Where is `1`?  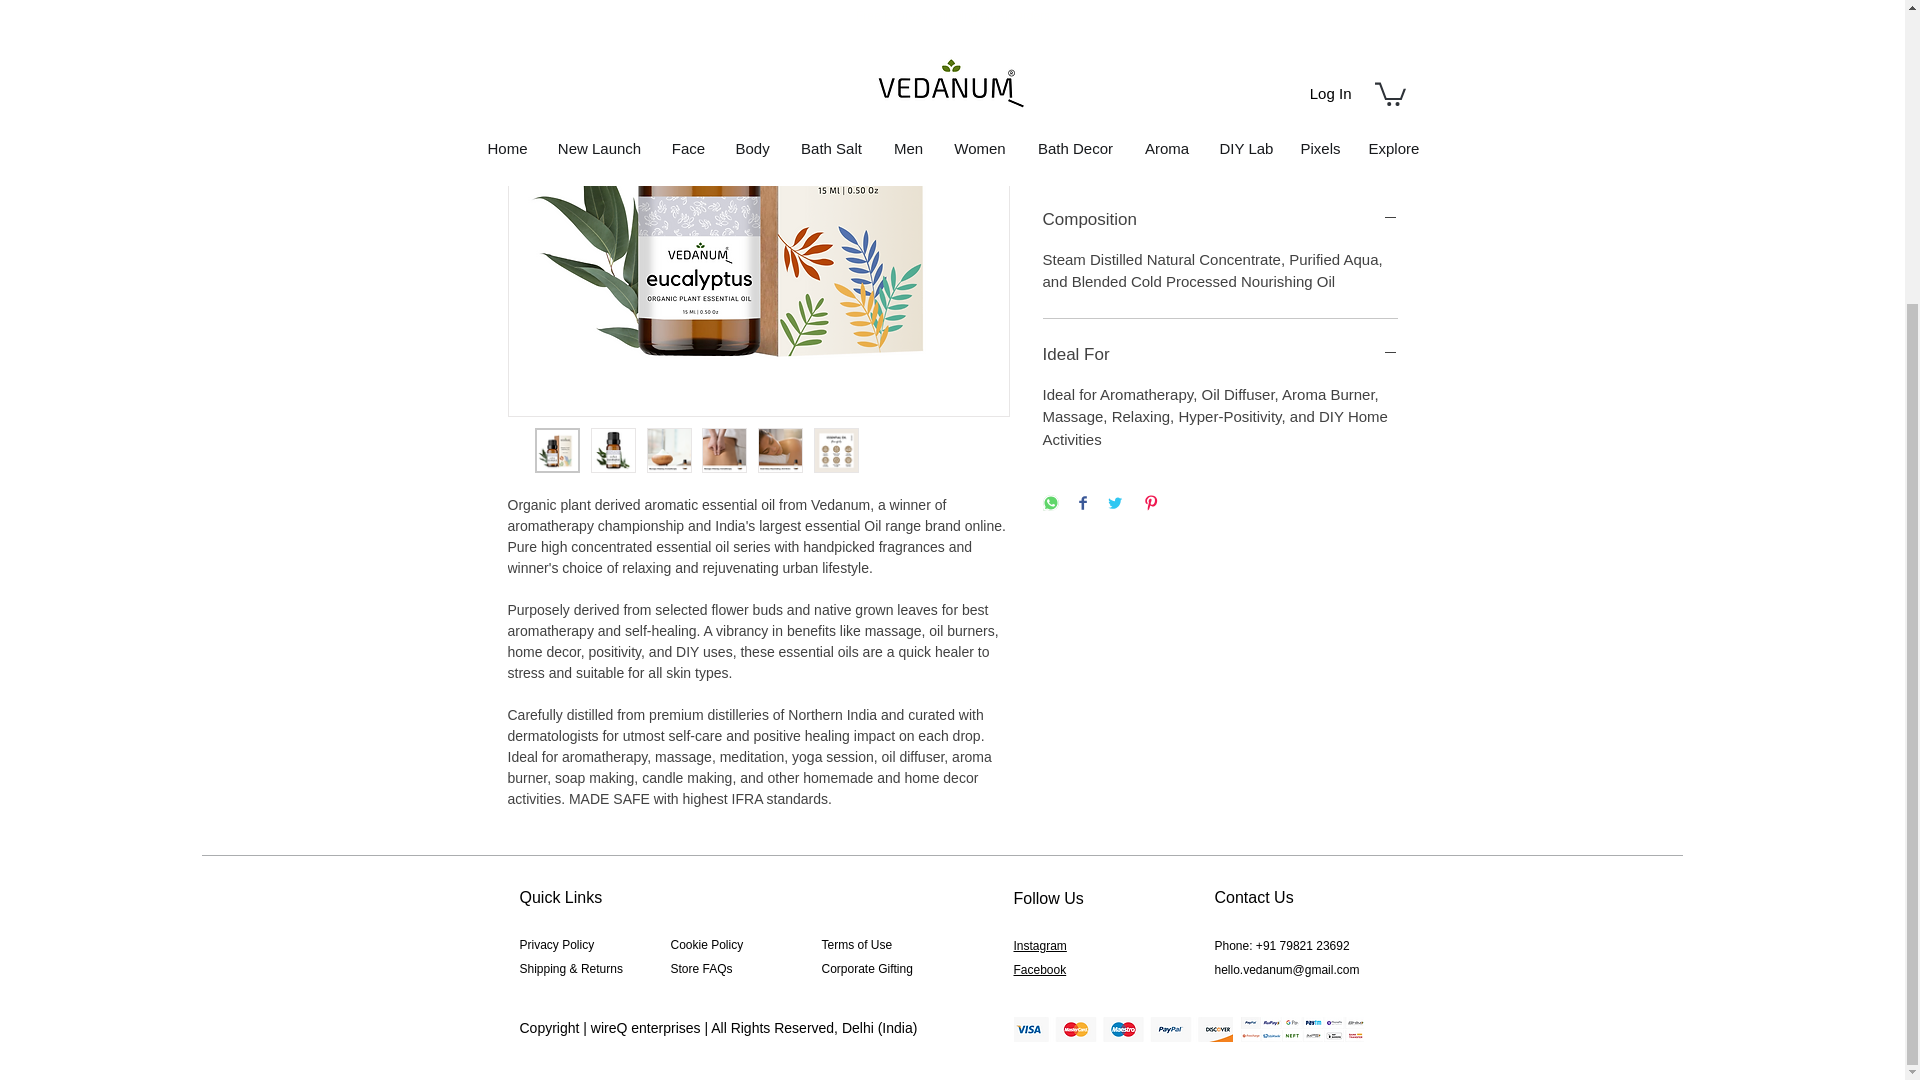 1 is located at coordinates (1080, 68).